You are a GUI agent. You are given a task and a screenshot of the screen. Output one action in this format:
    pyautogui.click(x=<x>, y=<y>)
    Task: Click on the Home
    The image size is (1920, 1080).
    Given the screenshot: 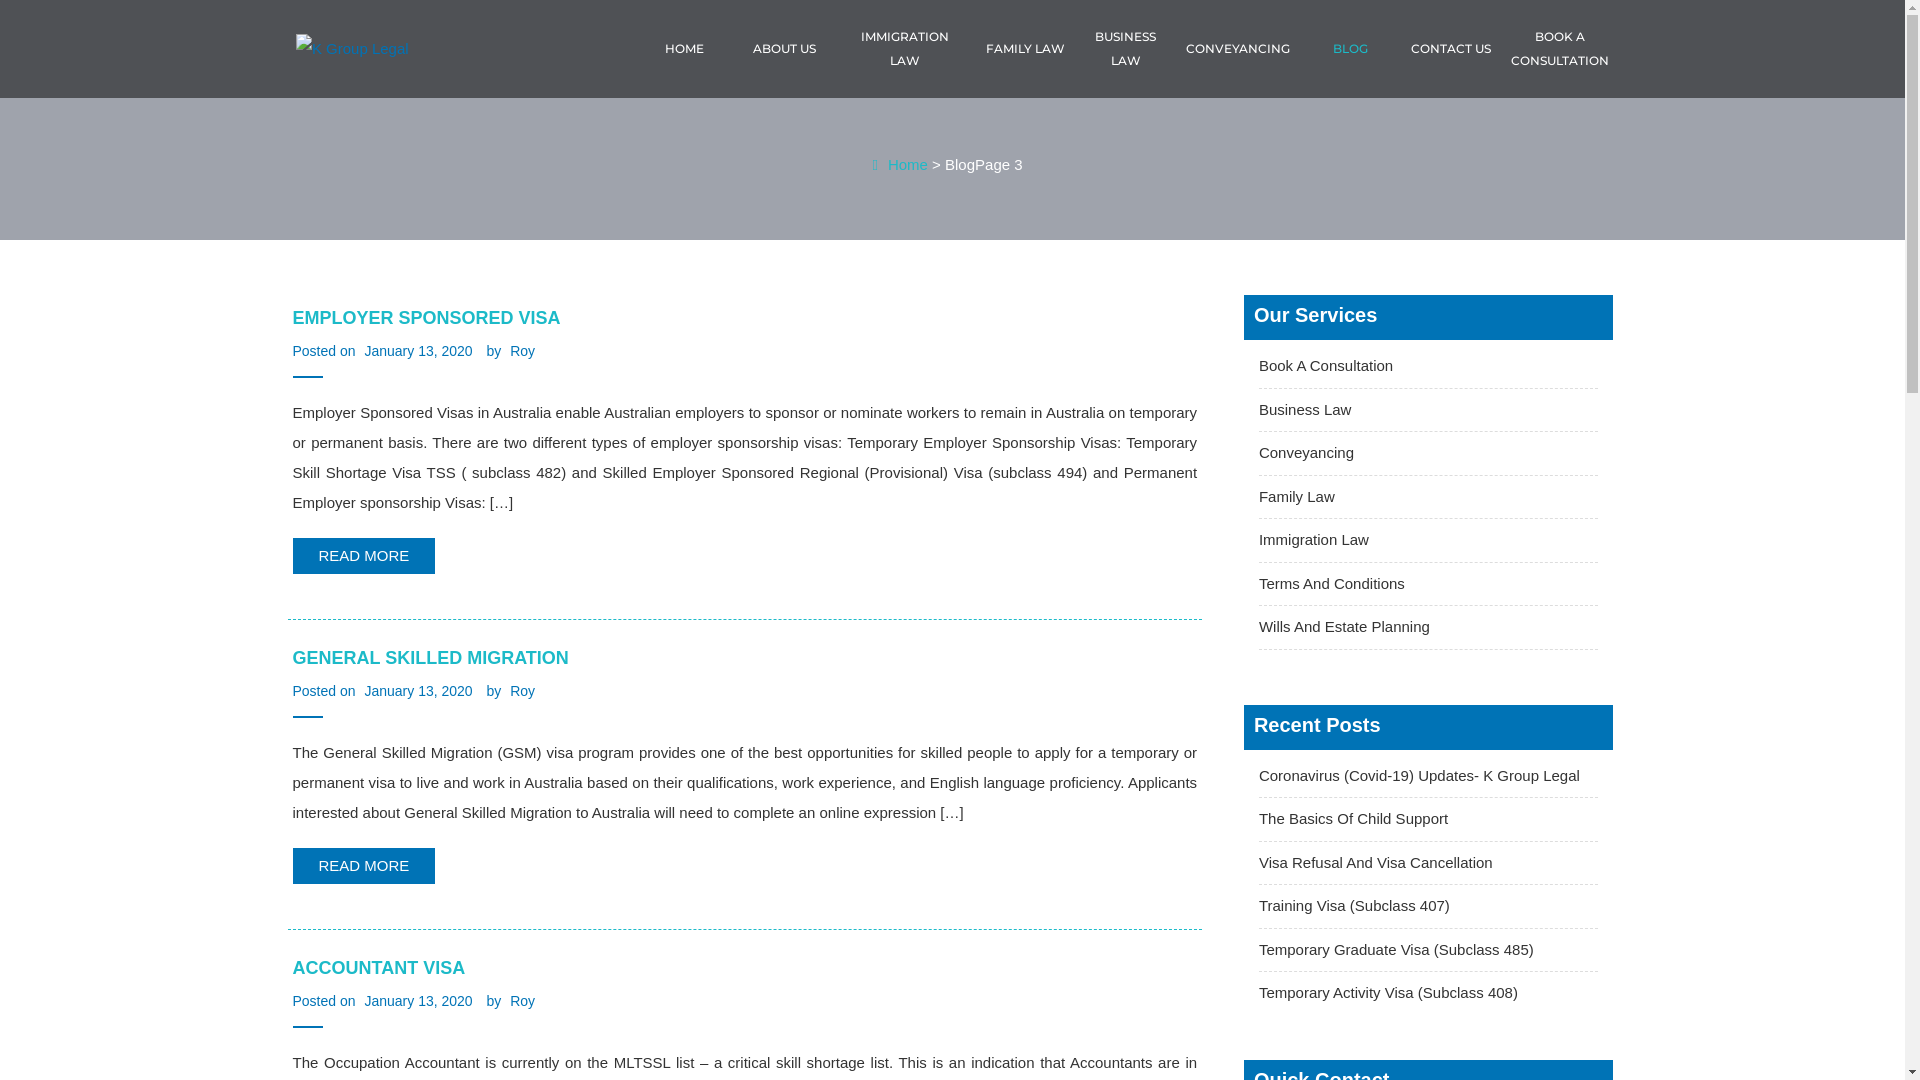 What is the action you would take?
    pyautogui.click(x=900, y=165)
    